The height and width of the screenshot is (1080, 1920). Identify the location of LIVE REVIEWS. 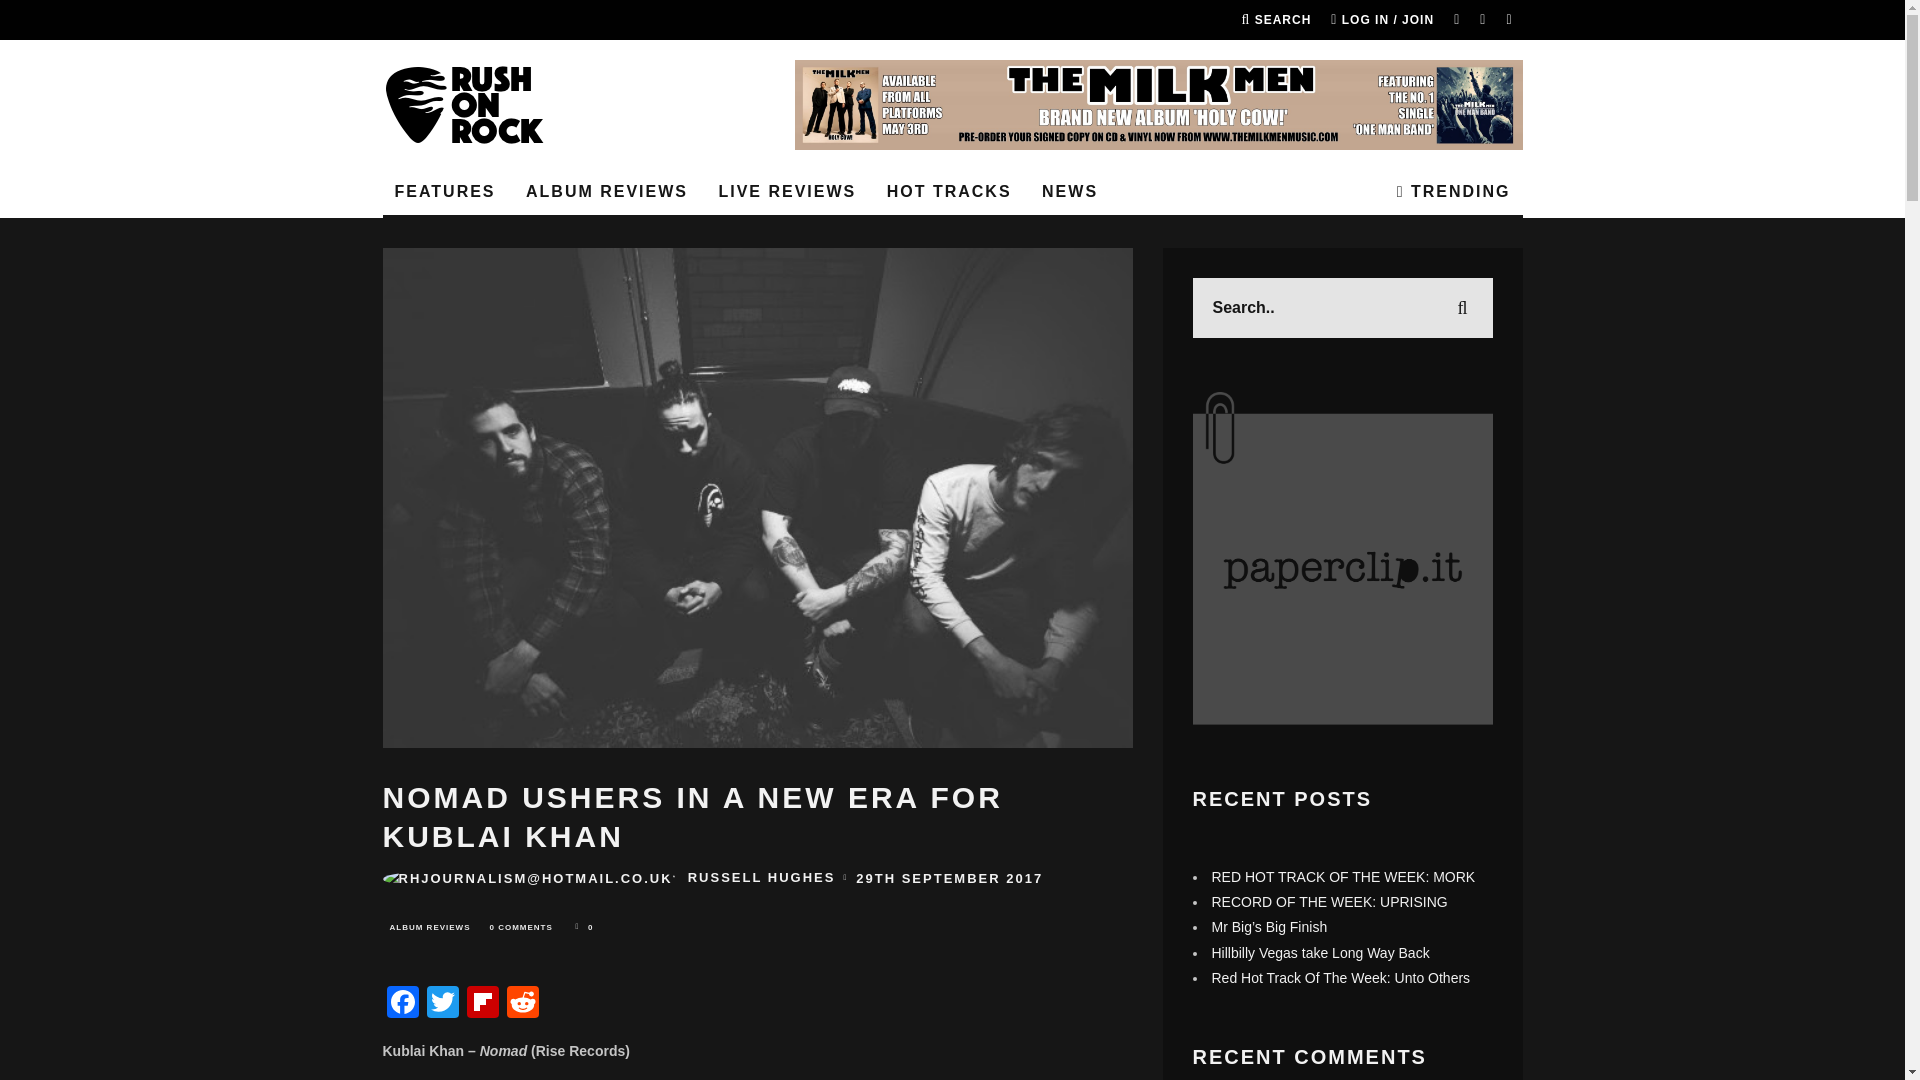
(786, 192).